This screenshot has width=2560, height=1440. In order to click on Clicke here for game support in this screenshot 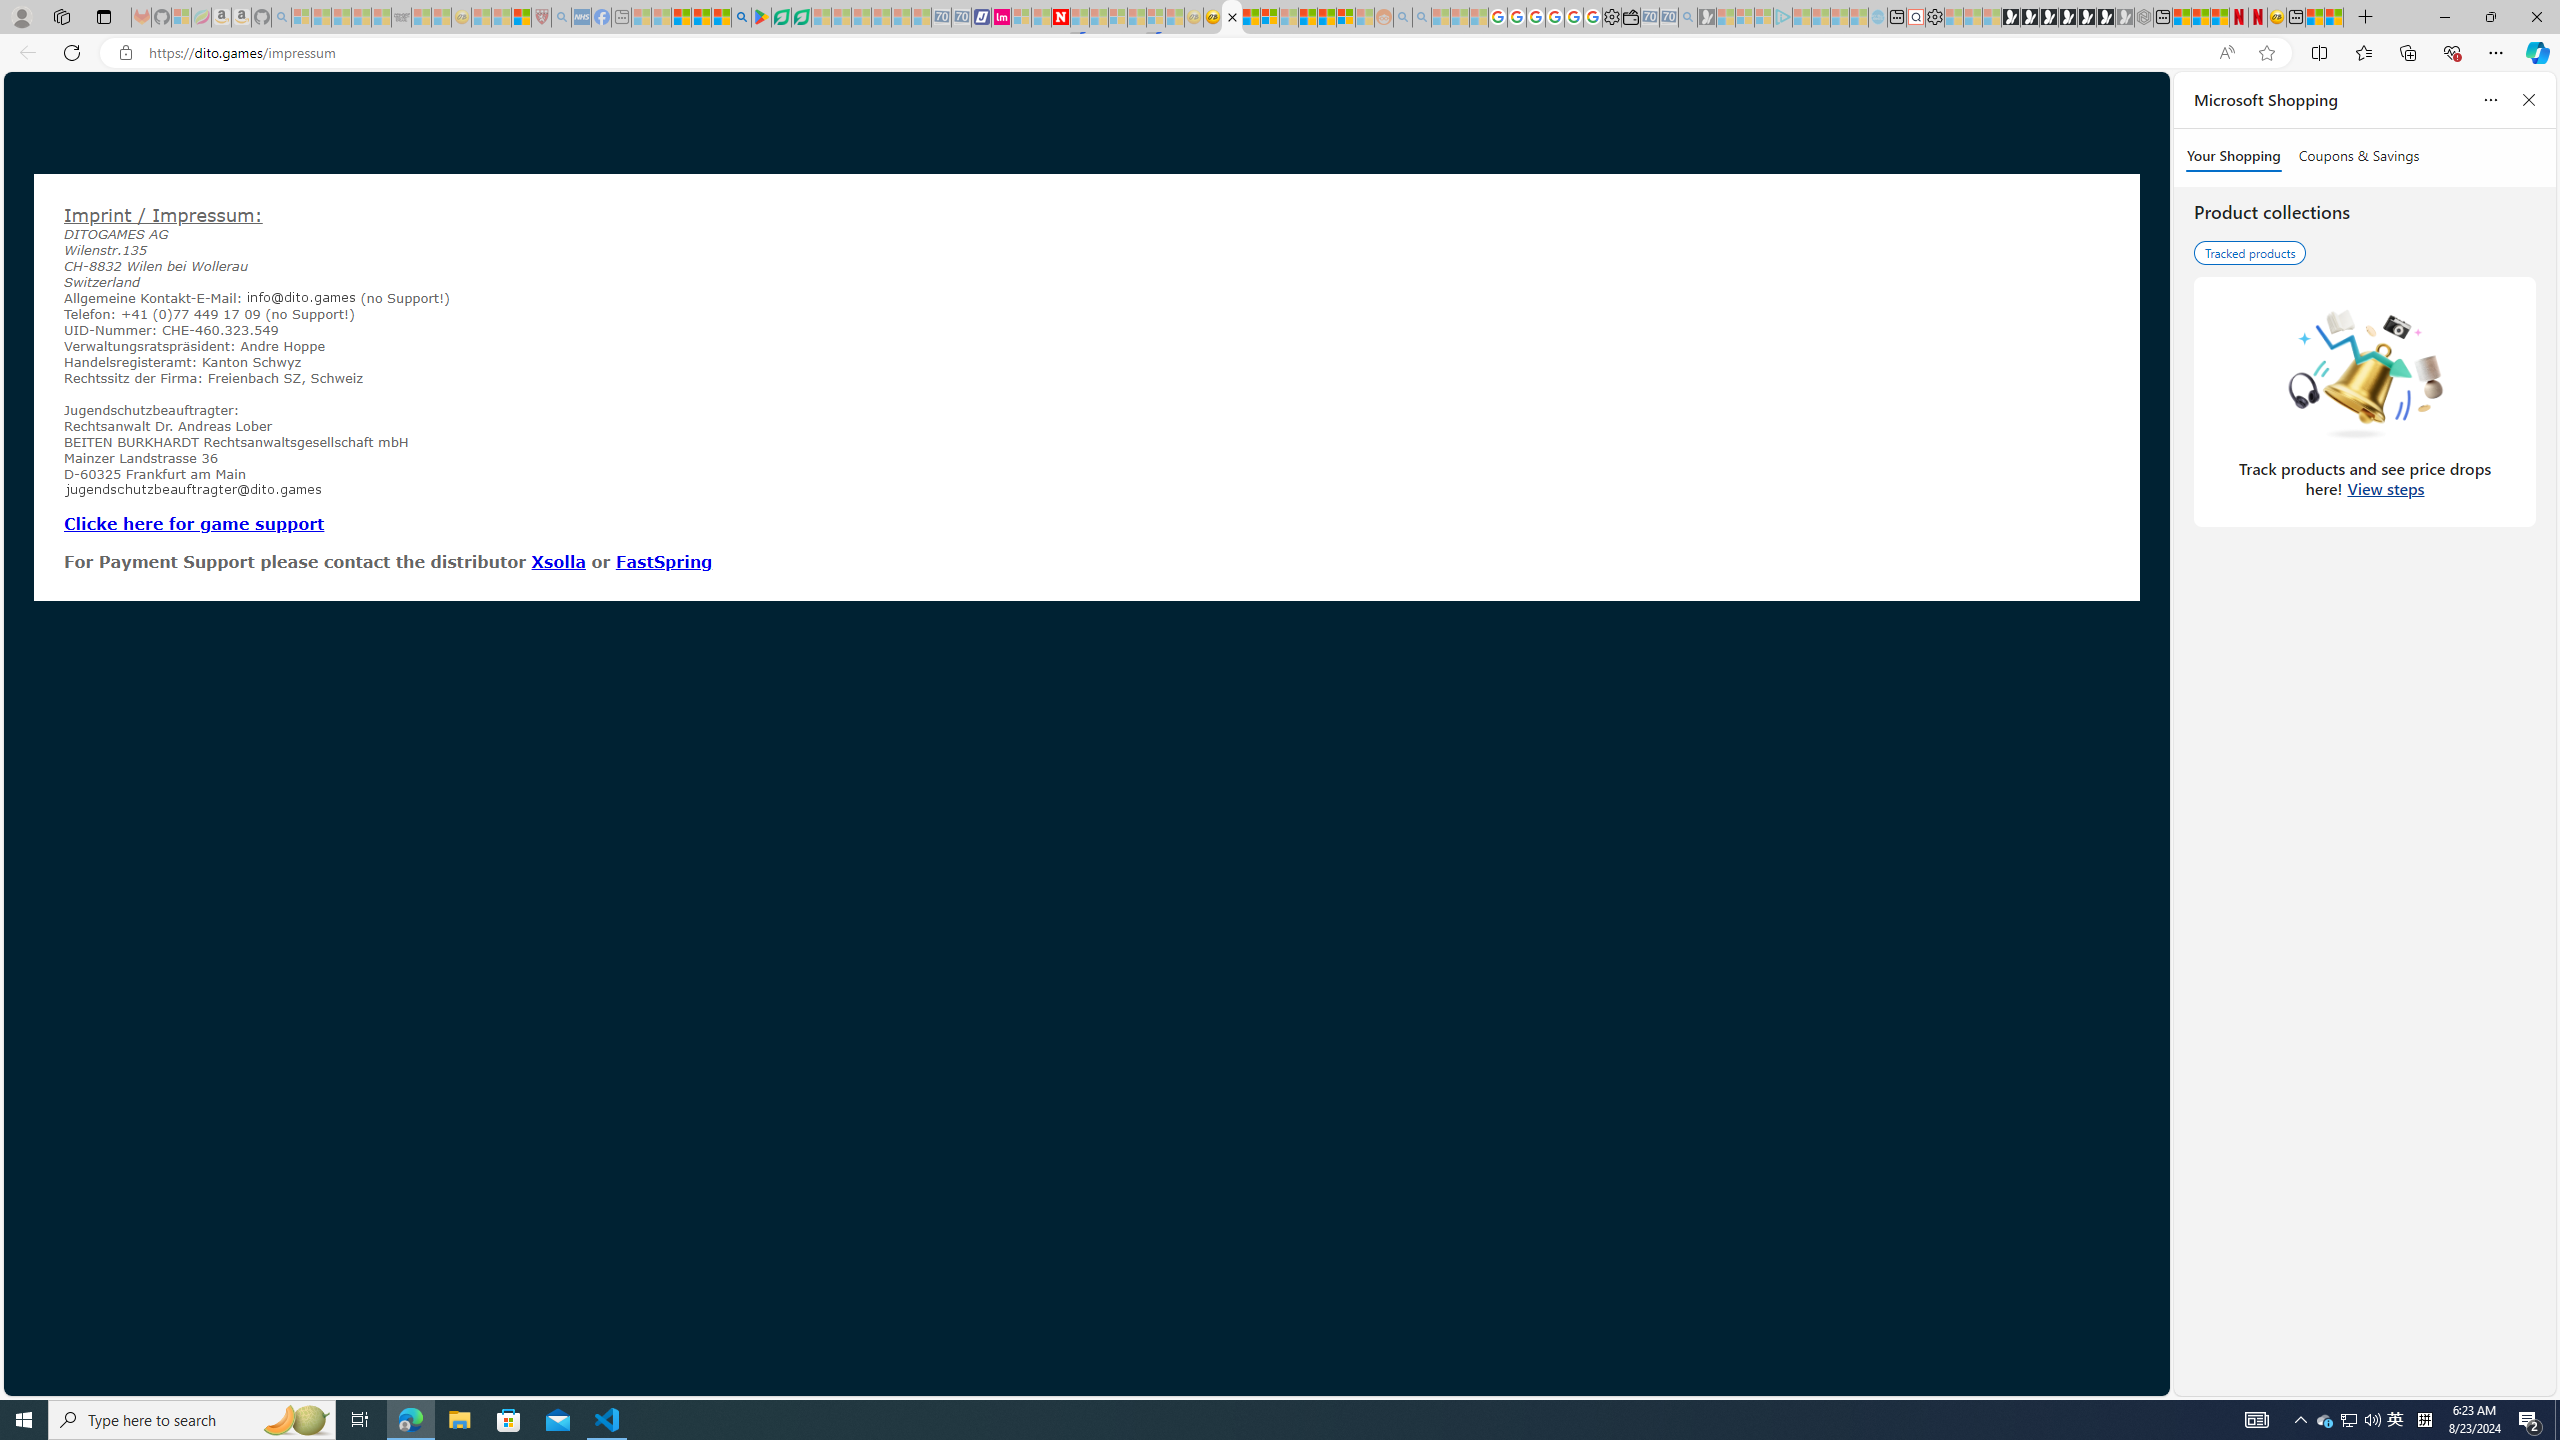, I will do `click(194, 523)`.